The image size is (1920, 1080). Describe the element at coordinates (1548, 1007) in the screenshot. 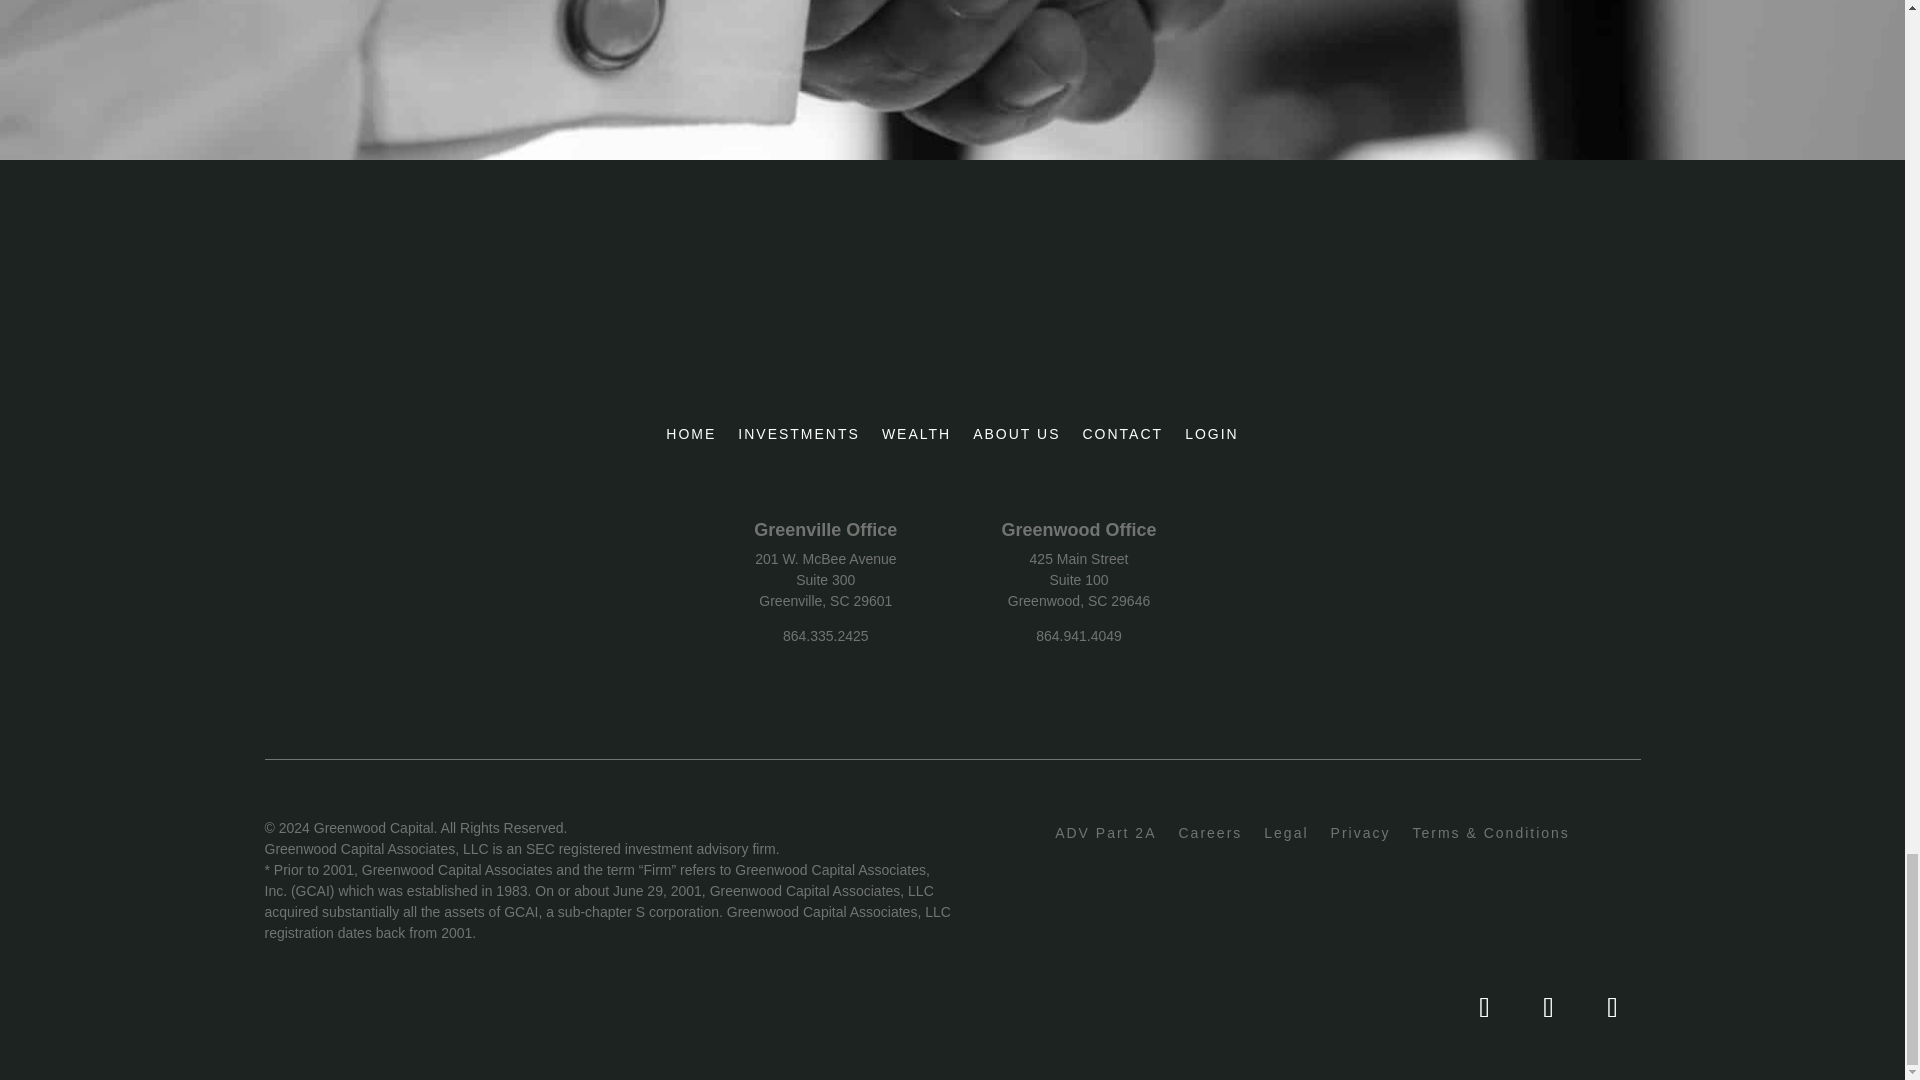

I see `Follow on Facebook` at that location.